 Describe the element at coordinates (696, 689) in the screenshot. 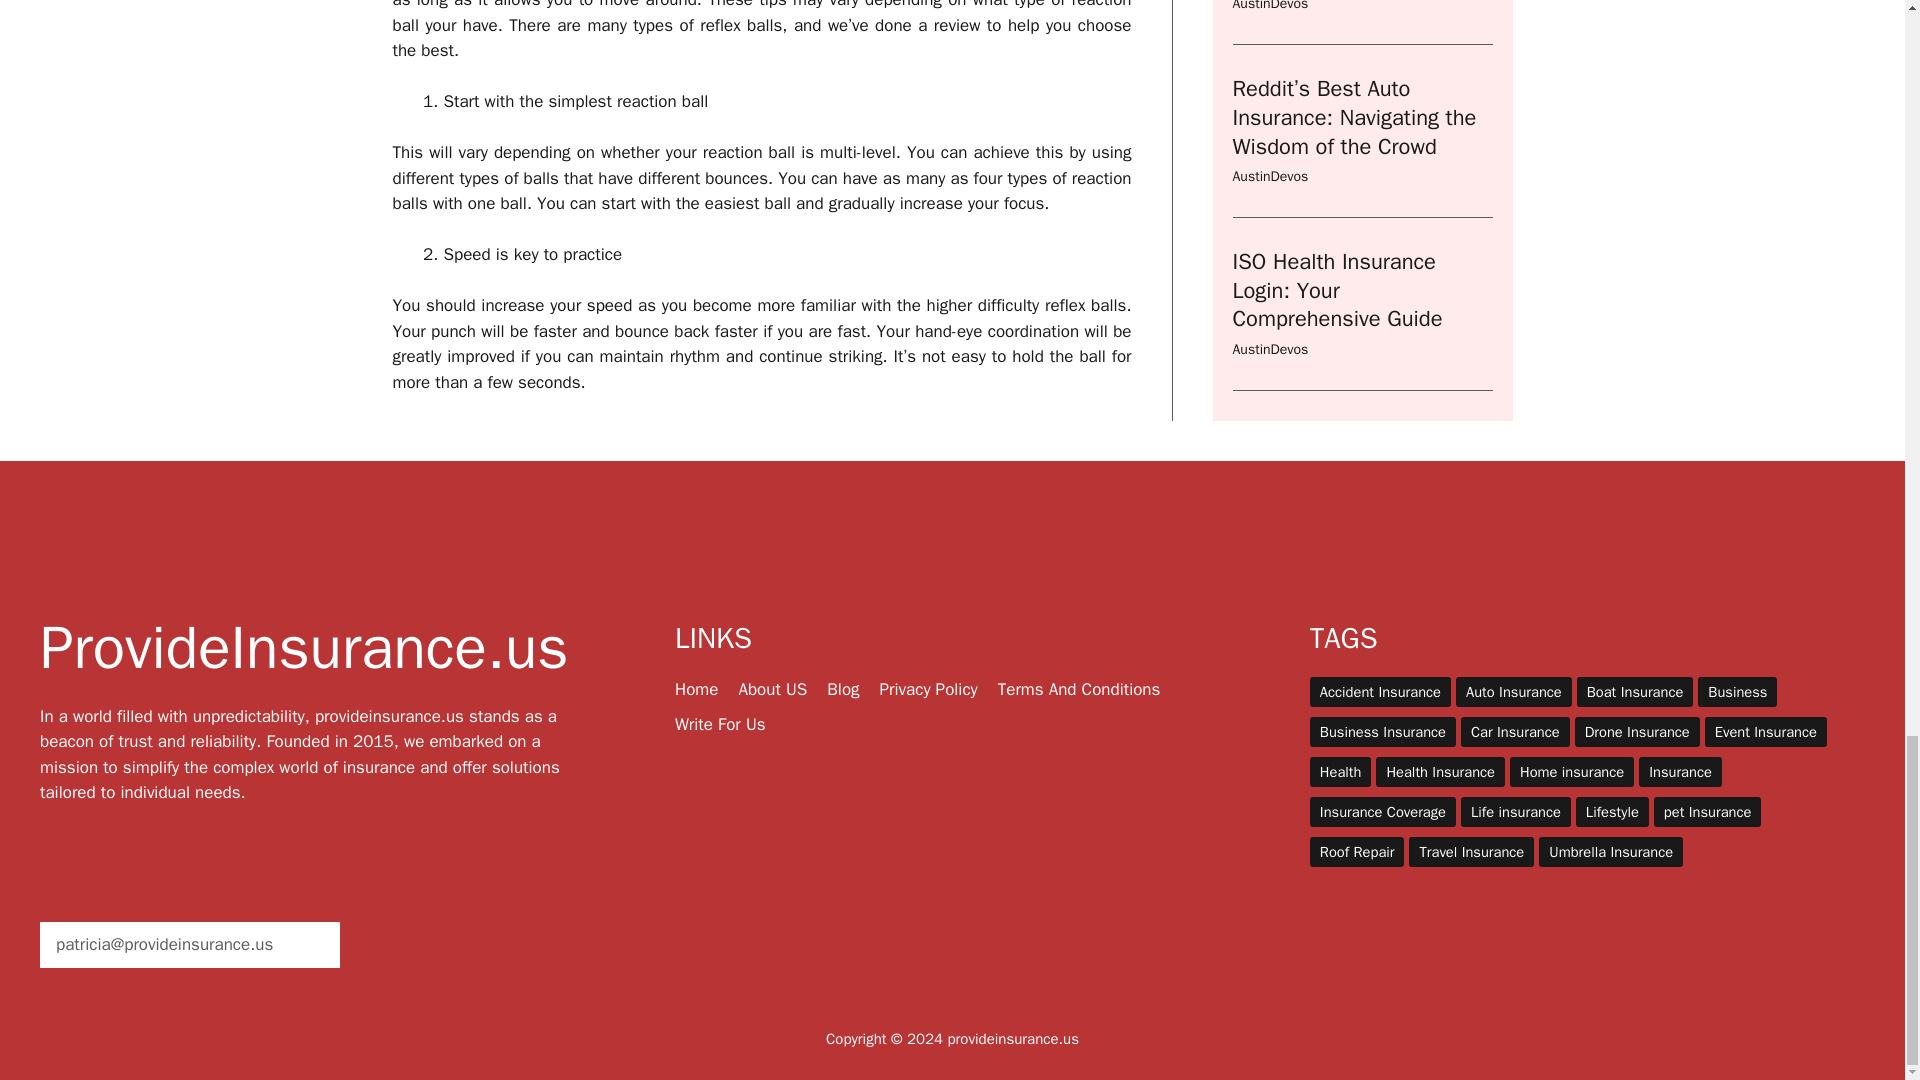

I see `Home` at that location.